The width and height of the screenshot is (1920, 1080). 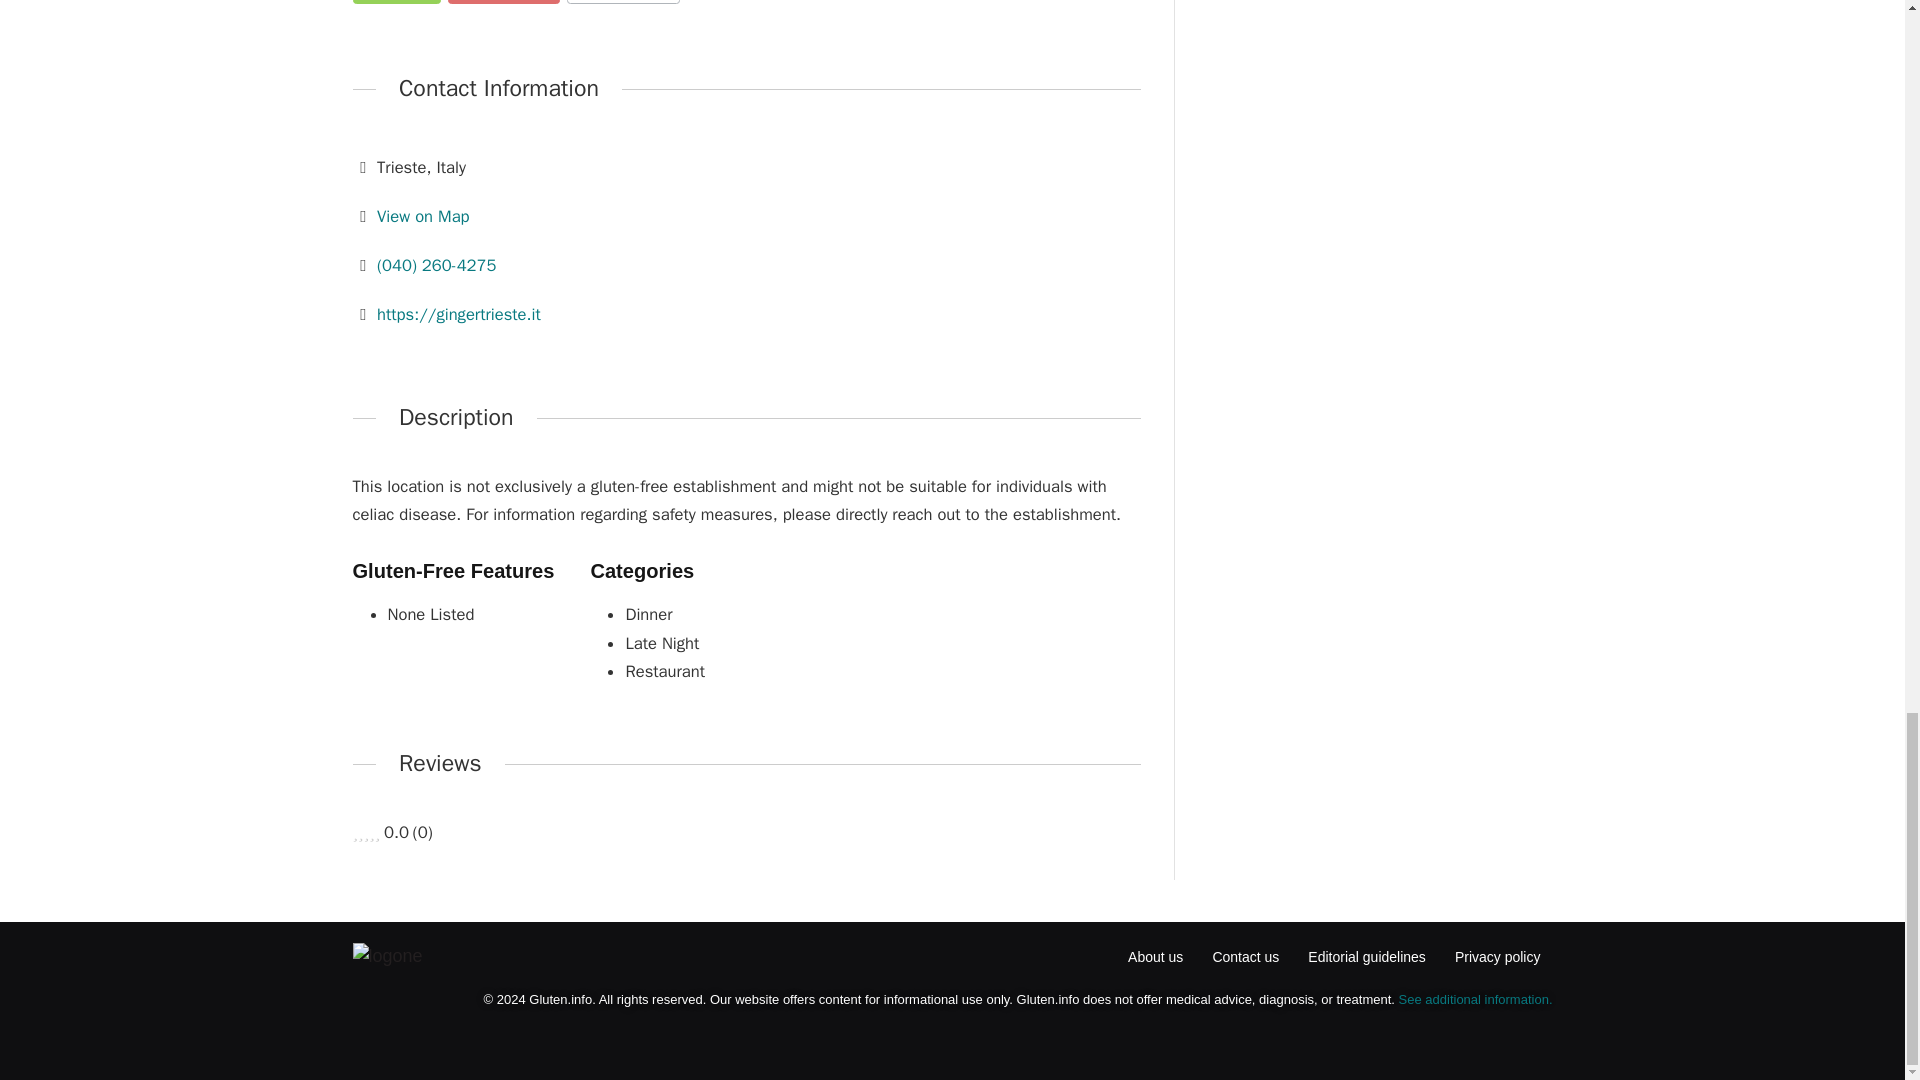 What do you see at coordinates (386, 956) in the screenshot?
I see `logone` at bounding box center [386, 956].